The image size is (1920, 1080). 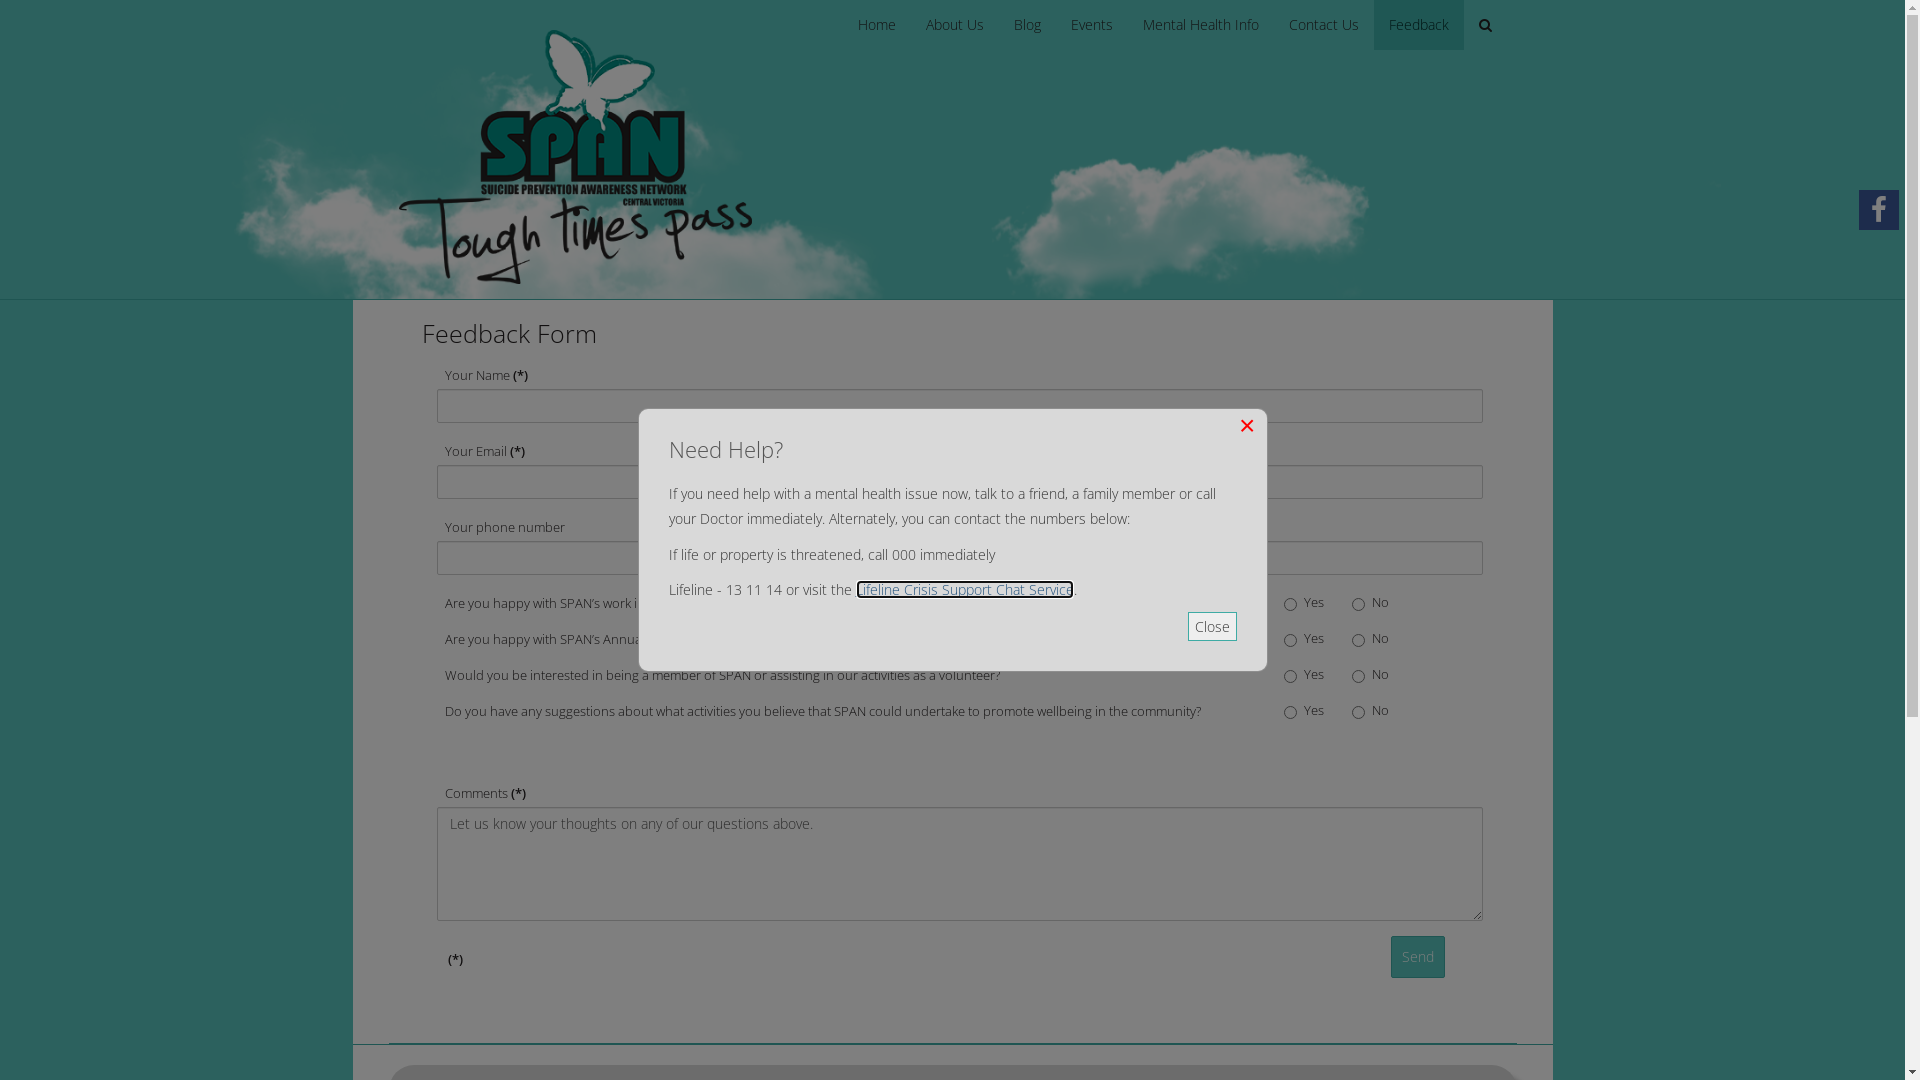 What do you see at coordinates (1418, 957) in the screenshot?
I see `Send` at bounding box center [1418, 957].